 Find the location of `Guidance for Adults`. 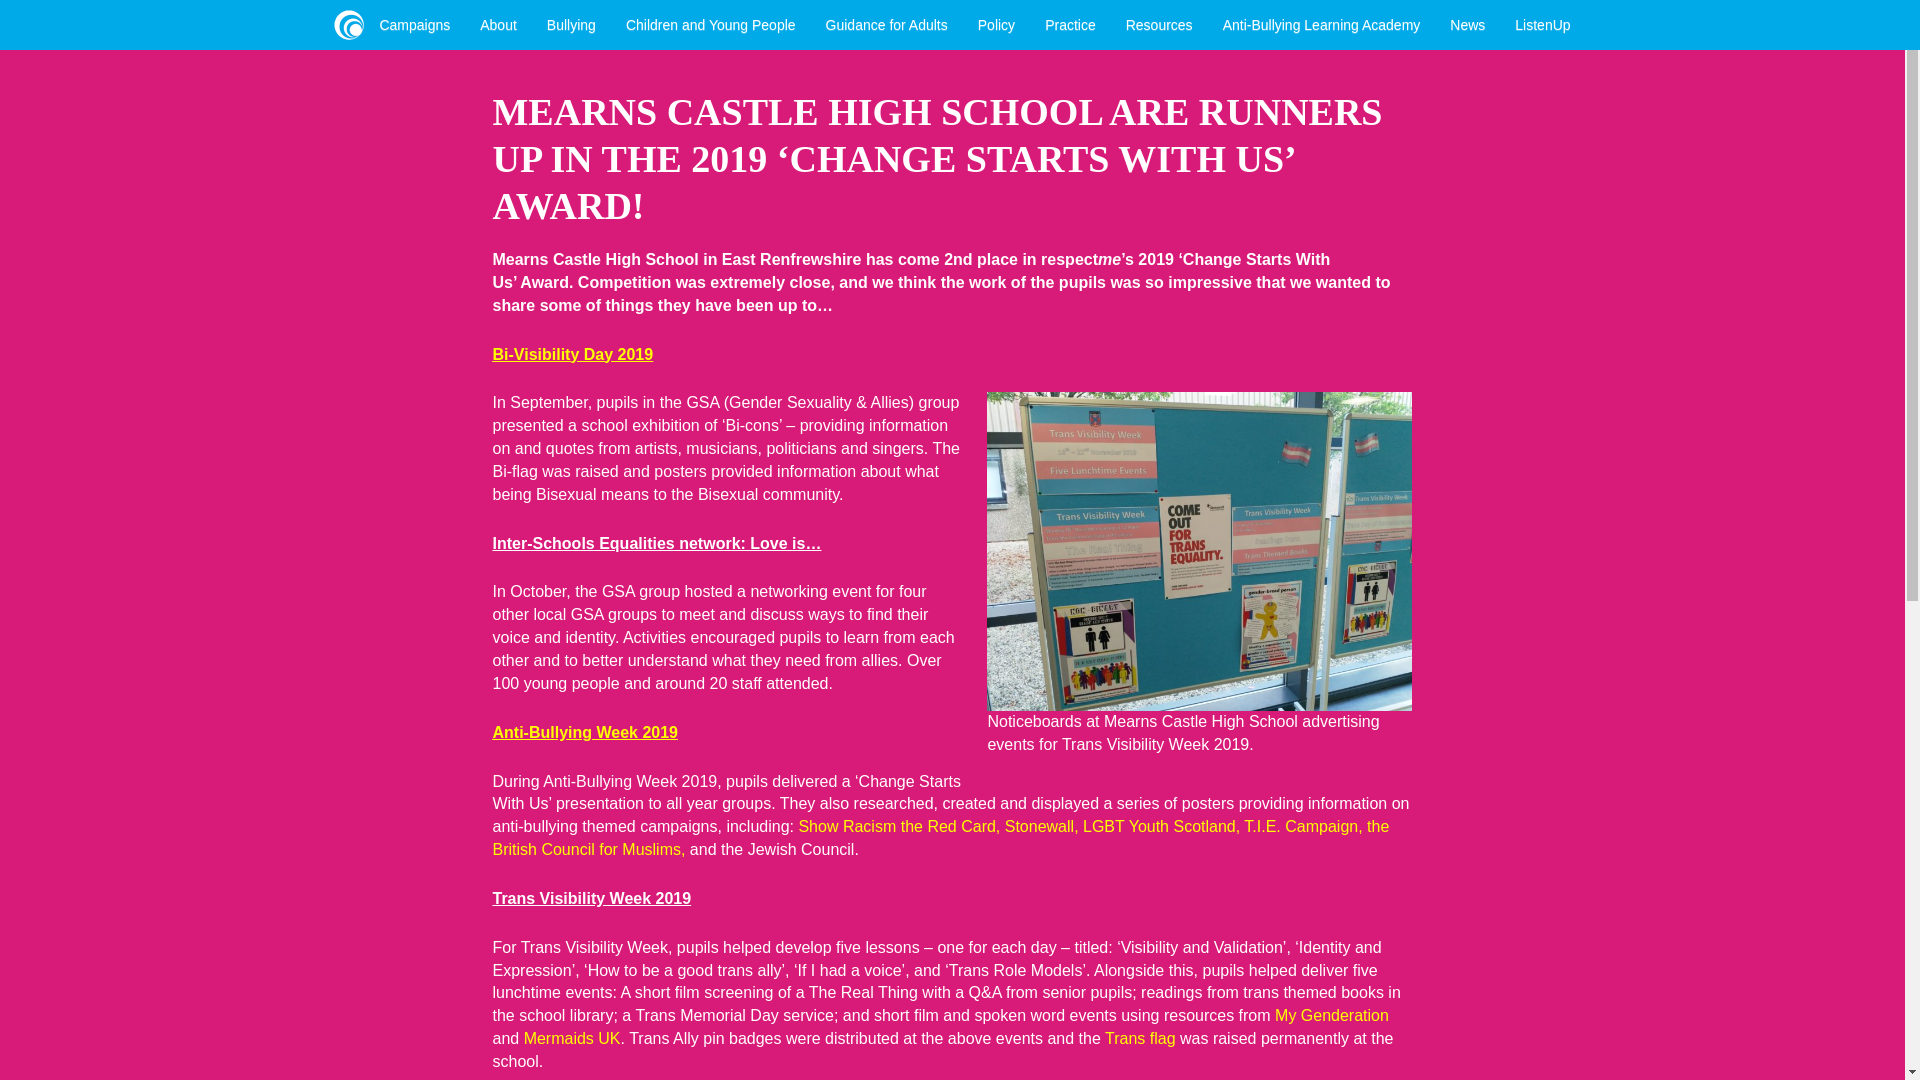

Guidance for Adults is located at coordinates (886, 17).